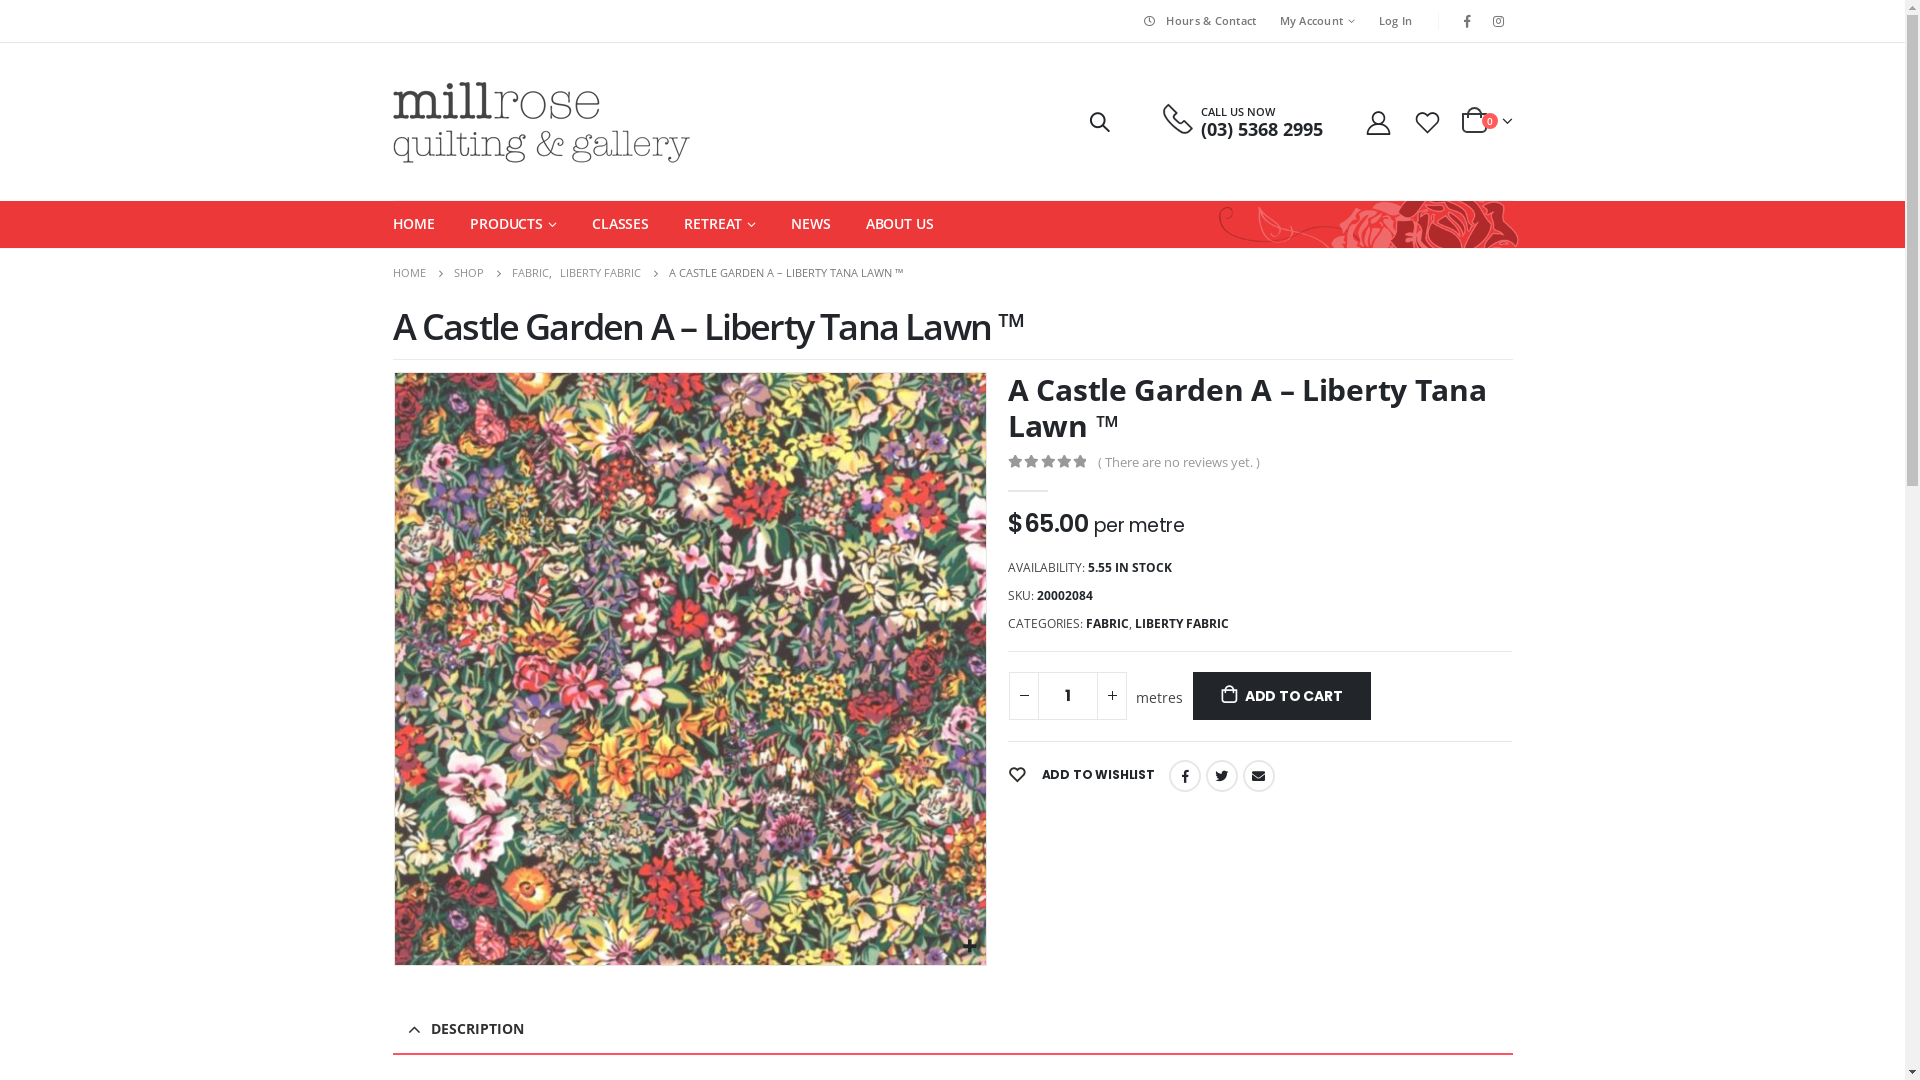 The image size is (1920, 1080). Describe the element at coordinates (1182, 624) in the screenshot. I see `LIBERTY FABRIC` at that location.